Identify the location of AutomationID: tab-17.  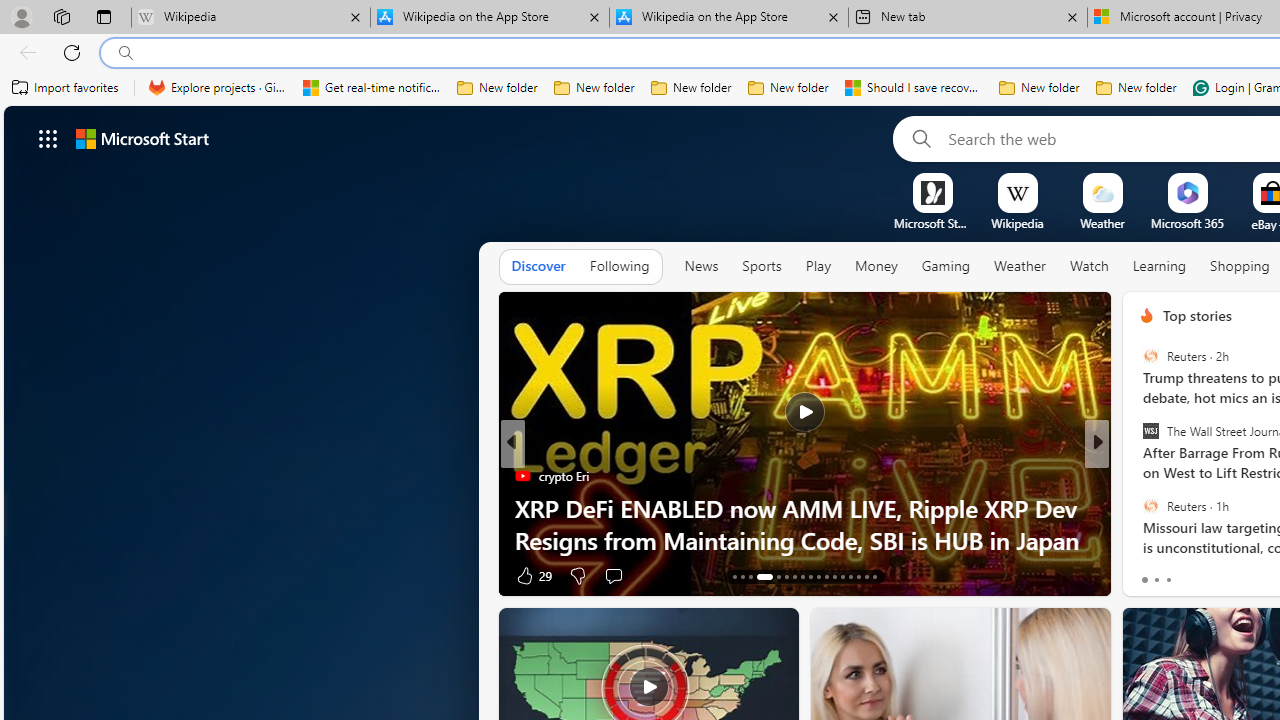
(772, 576).